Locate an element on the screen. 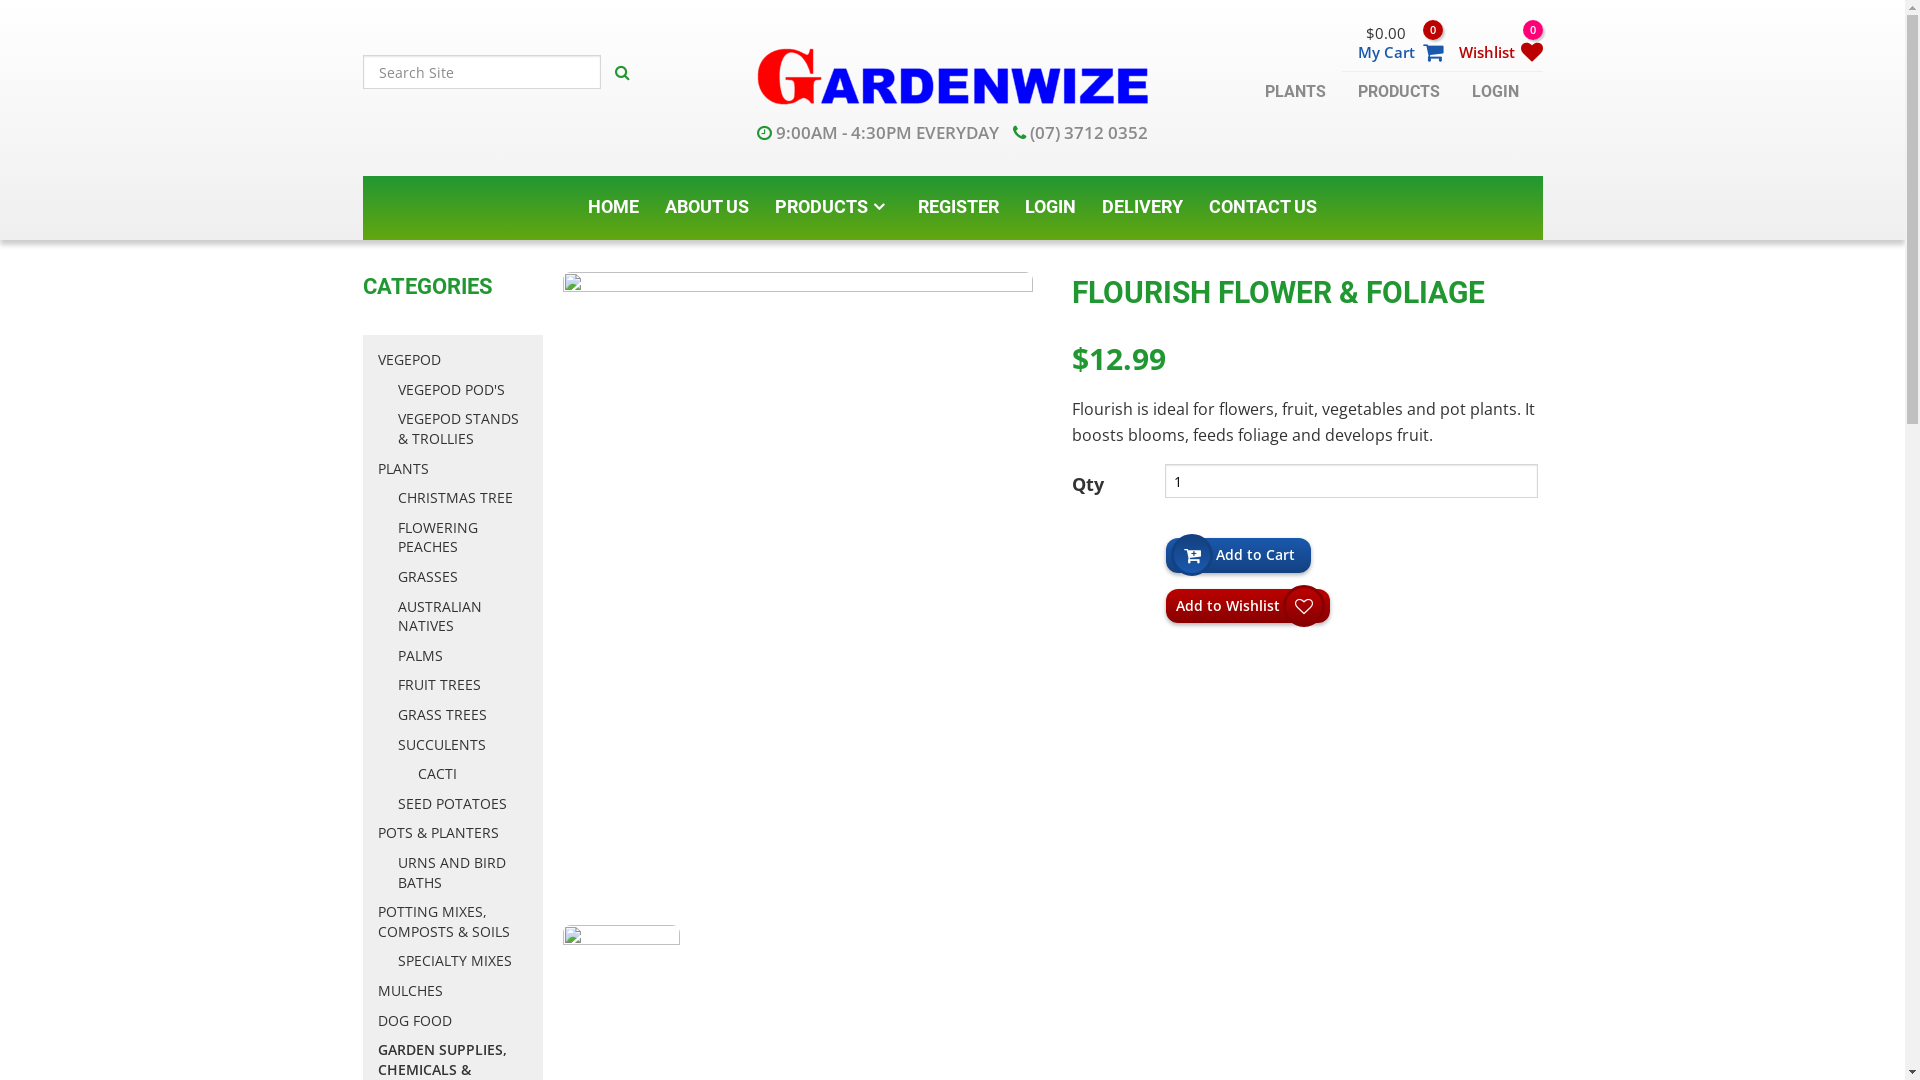  VEGEPOD POD'S is located at coordinates (463, 390).